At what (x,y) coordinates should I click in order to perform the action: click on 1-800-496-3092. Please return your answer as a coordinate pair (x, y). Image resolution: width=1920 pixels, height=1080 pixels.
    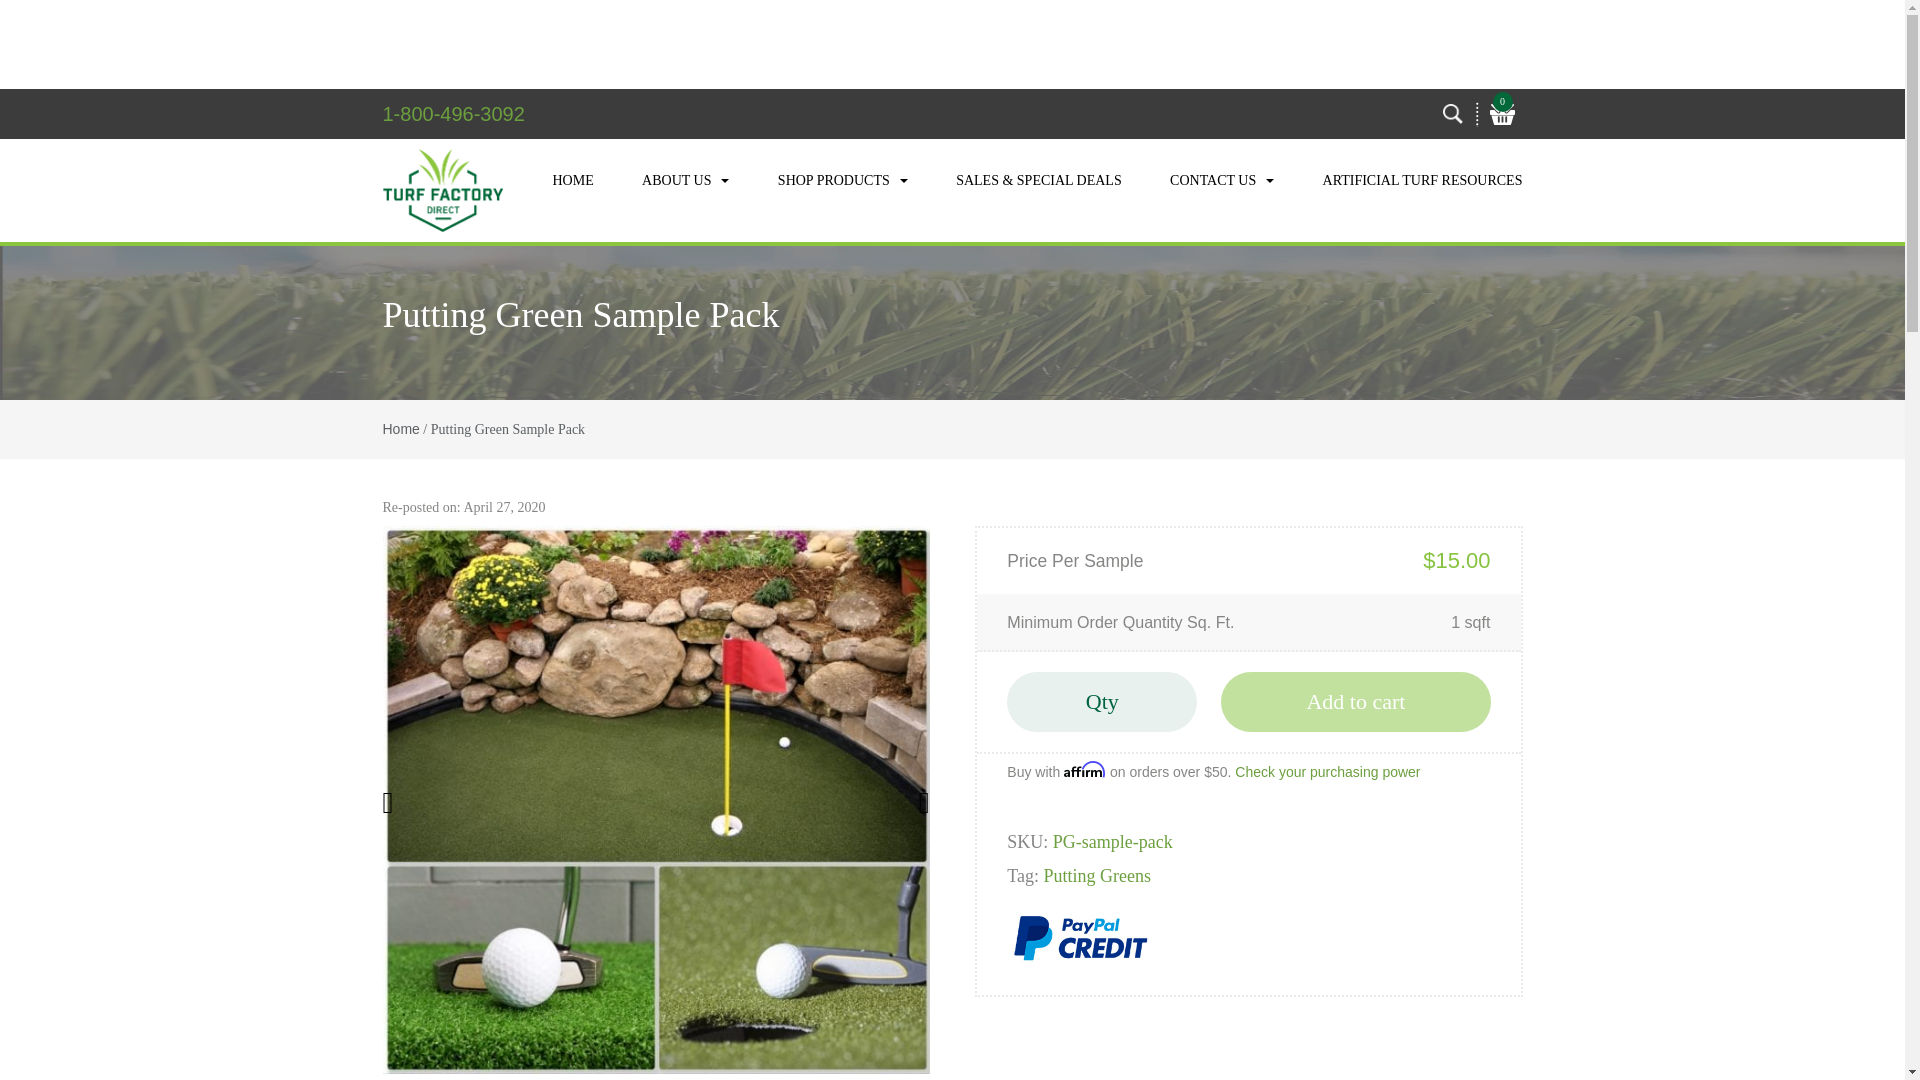
    Looking at the image, I should click on (453, 114).